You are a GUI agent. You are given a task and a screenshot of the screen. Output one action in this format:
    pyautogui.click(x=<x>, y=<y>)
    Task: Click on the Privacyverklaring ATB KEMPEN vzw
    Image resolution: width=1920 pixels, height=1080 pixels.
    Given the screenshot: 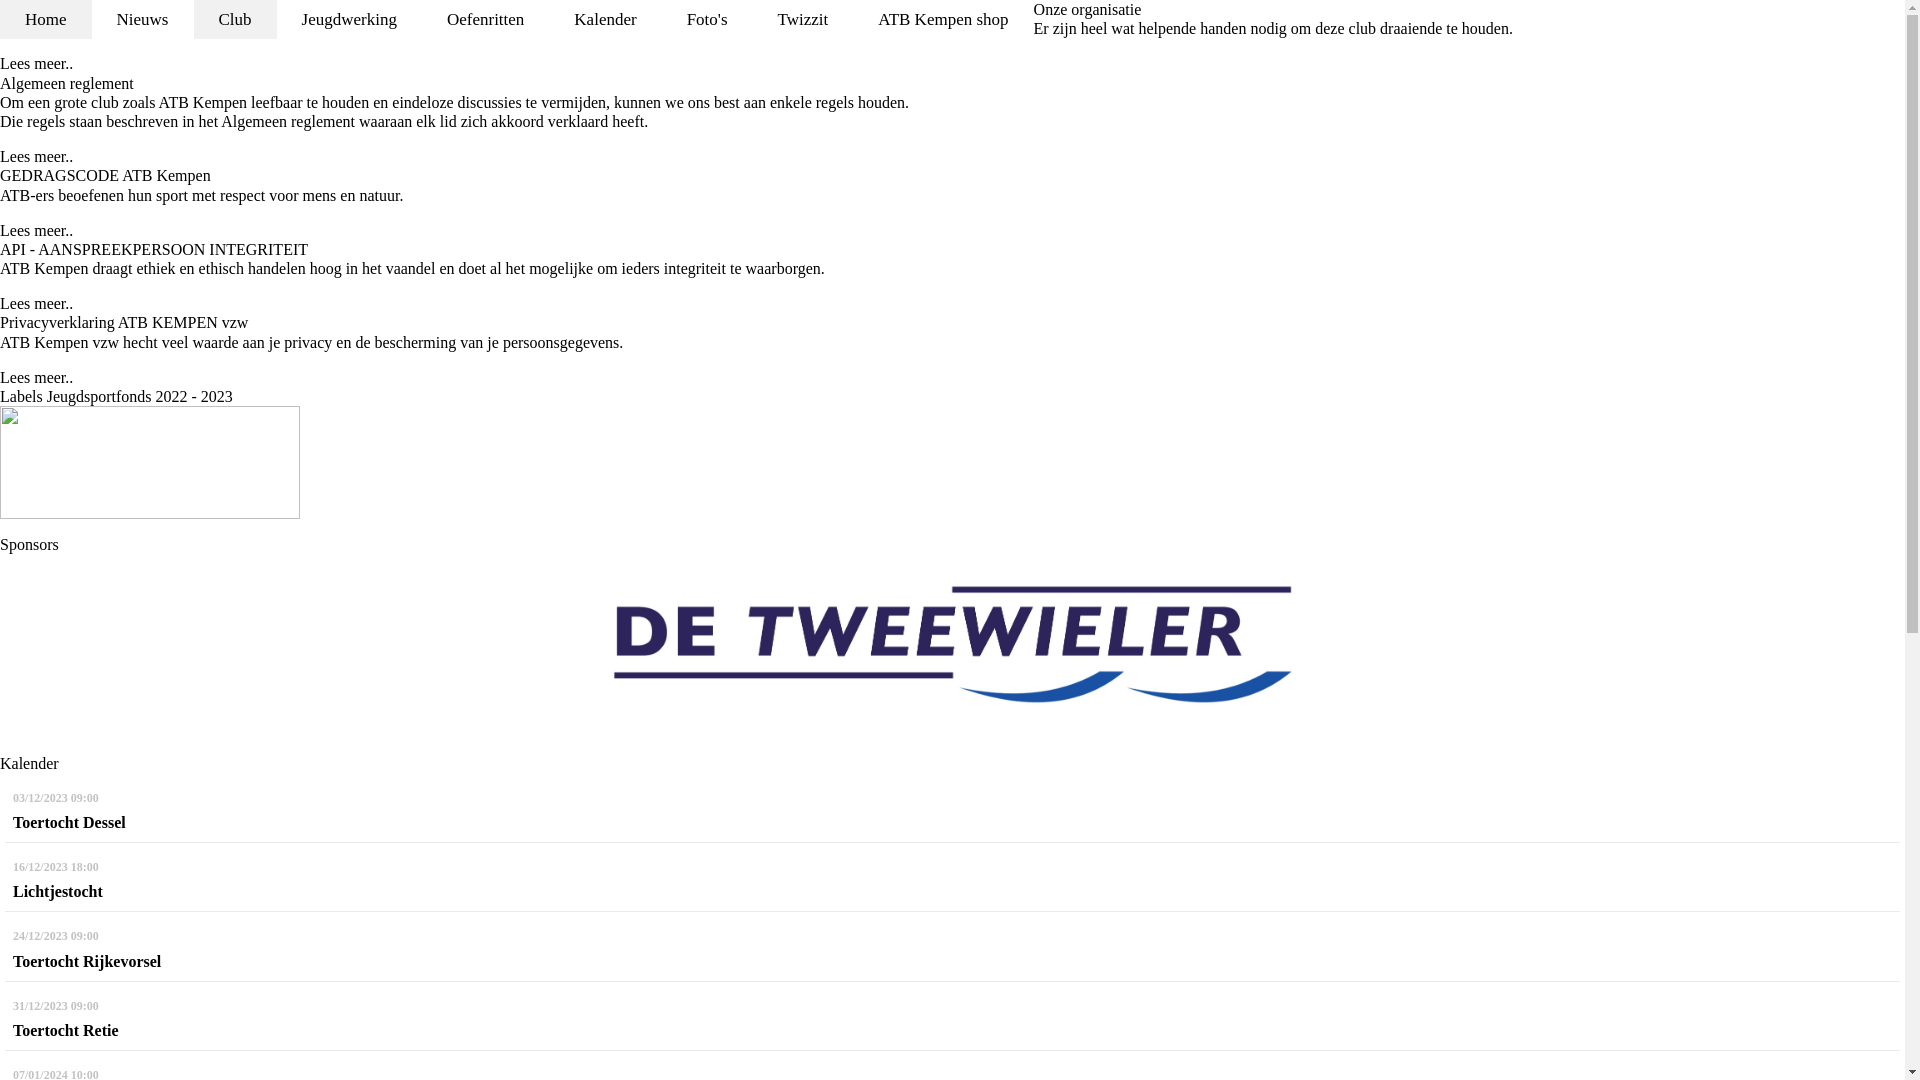 What is the action you would take?
    pyautogui.click(x=124, y=322)
    